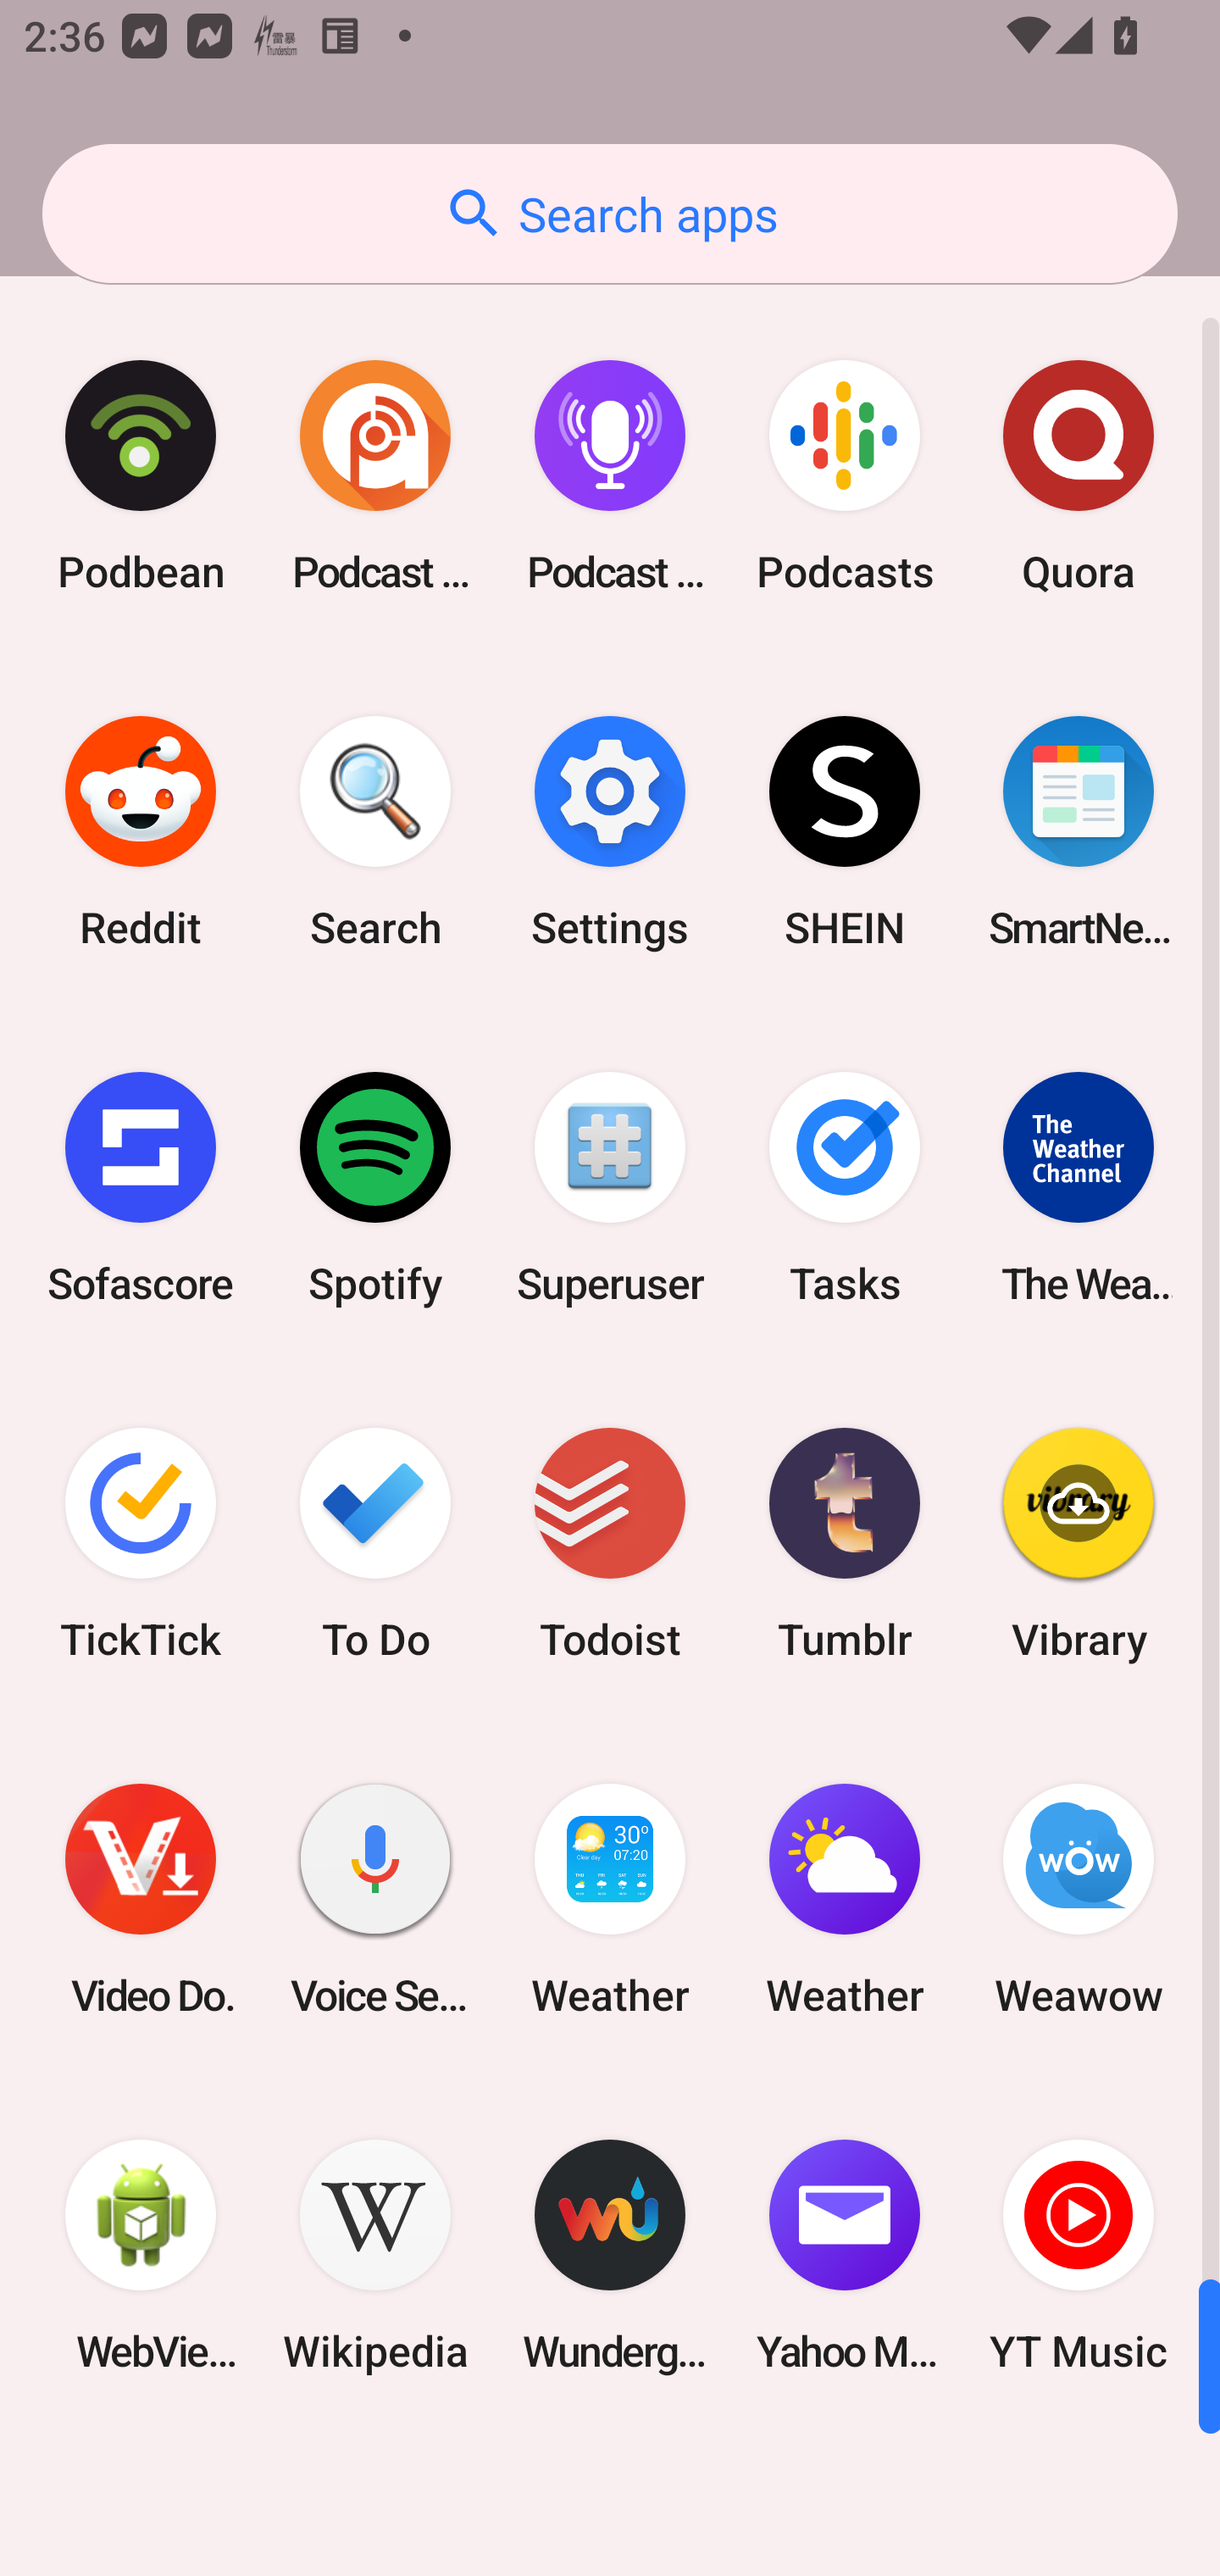 The image size is (1220, 2576). What do you see at coordinates (1079, 832) in the screenshot?
I see `SmartNews` at bounding box center [1079, 832].